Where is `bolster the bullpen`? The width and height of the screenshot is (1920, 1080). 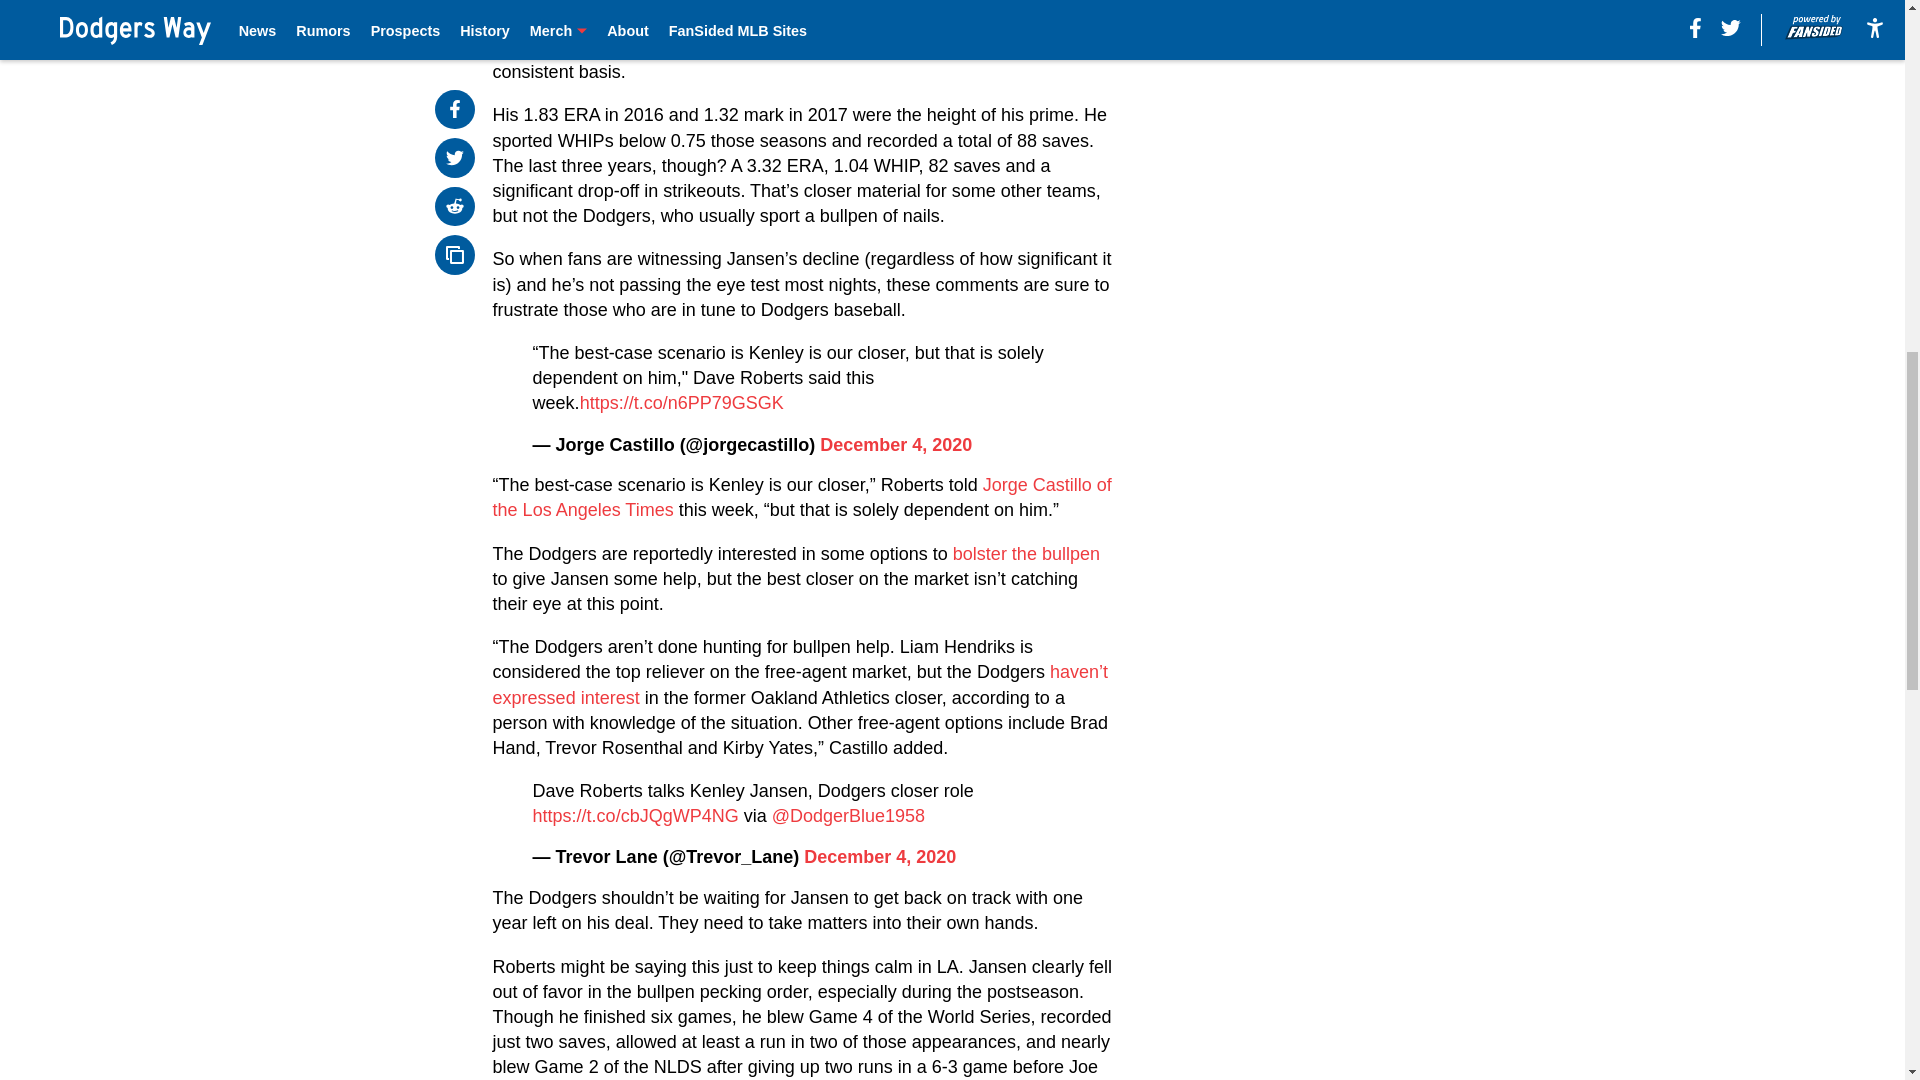
bolster the bullpen is located at coordinates (1024, 554).